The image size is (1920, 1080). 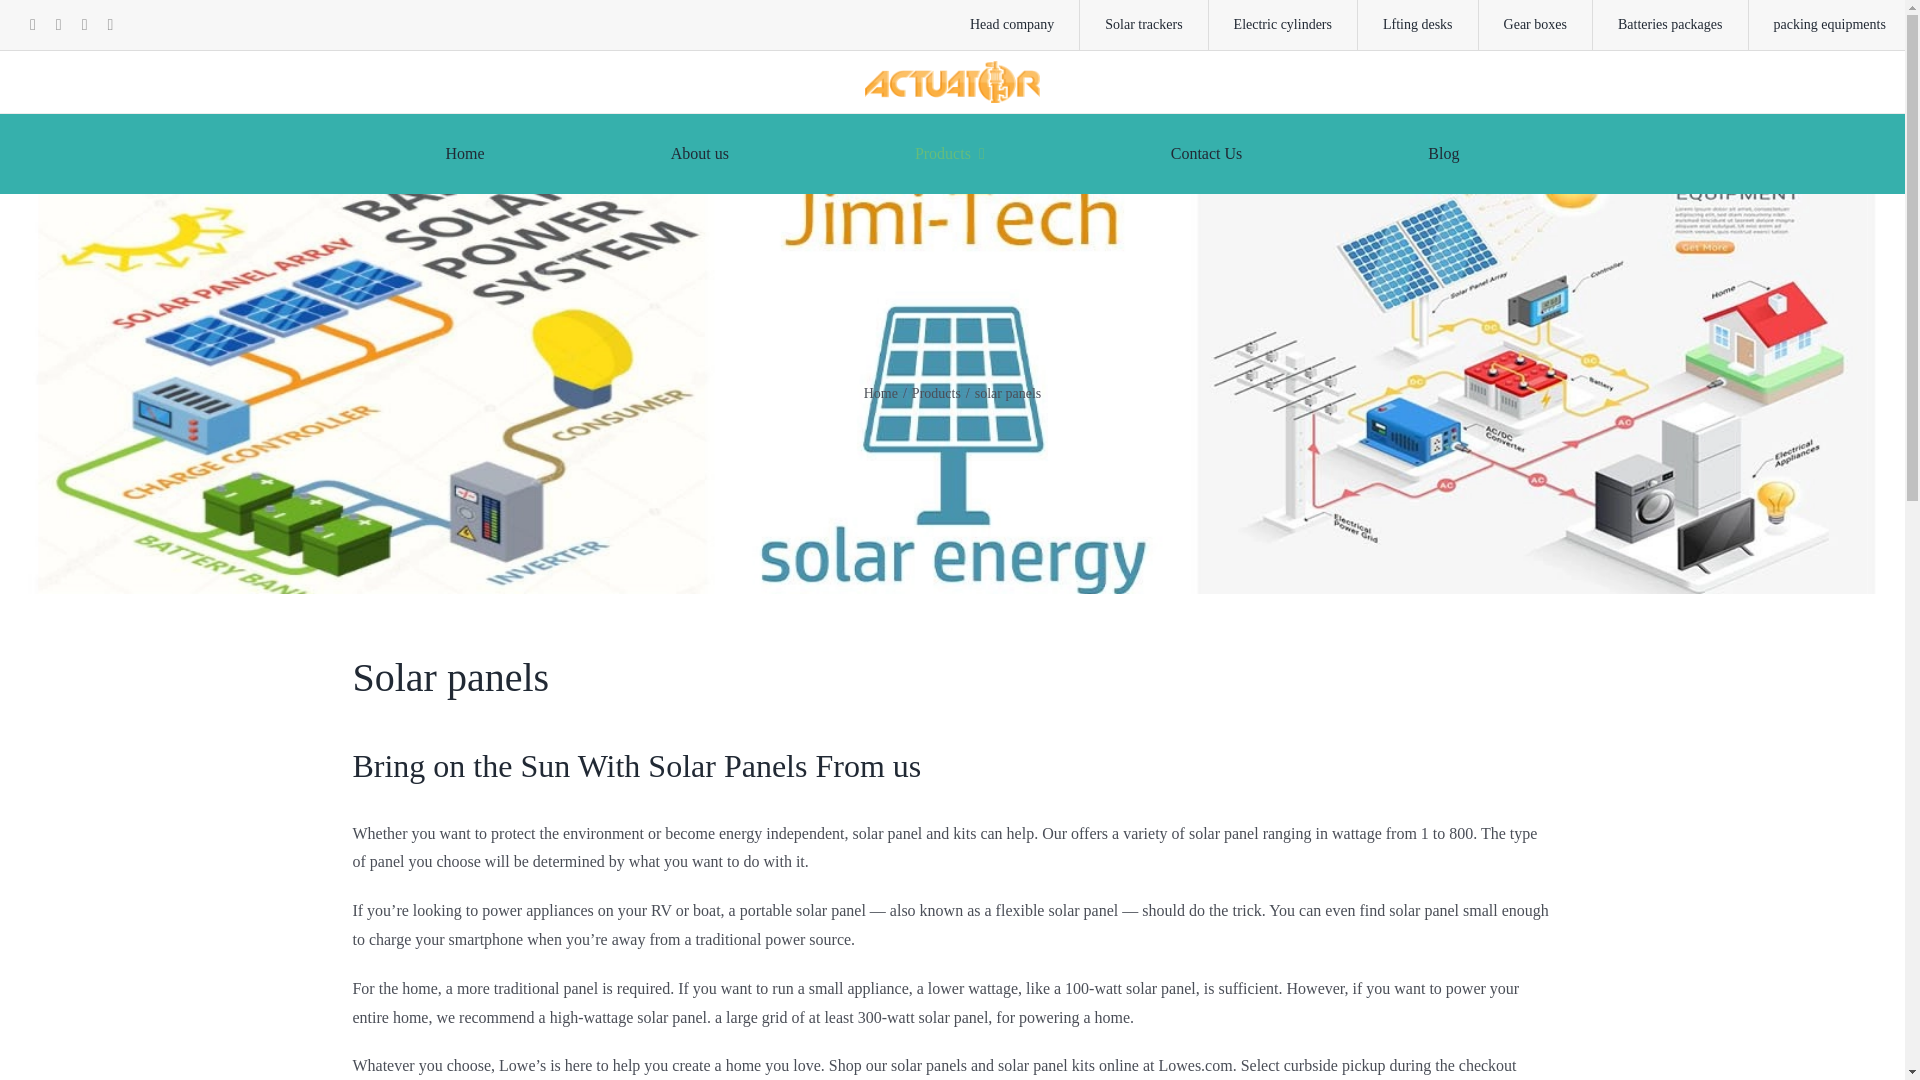 I want to click on Solar trackers, so click(x=1143, y=24).